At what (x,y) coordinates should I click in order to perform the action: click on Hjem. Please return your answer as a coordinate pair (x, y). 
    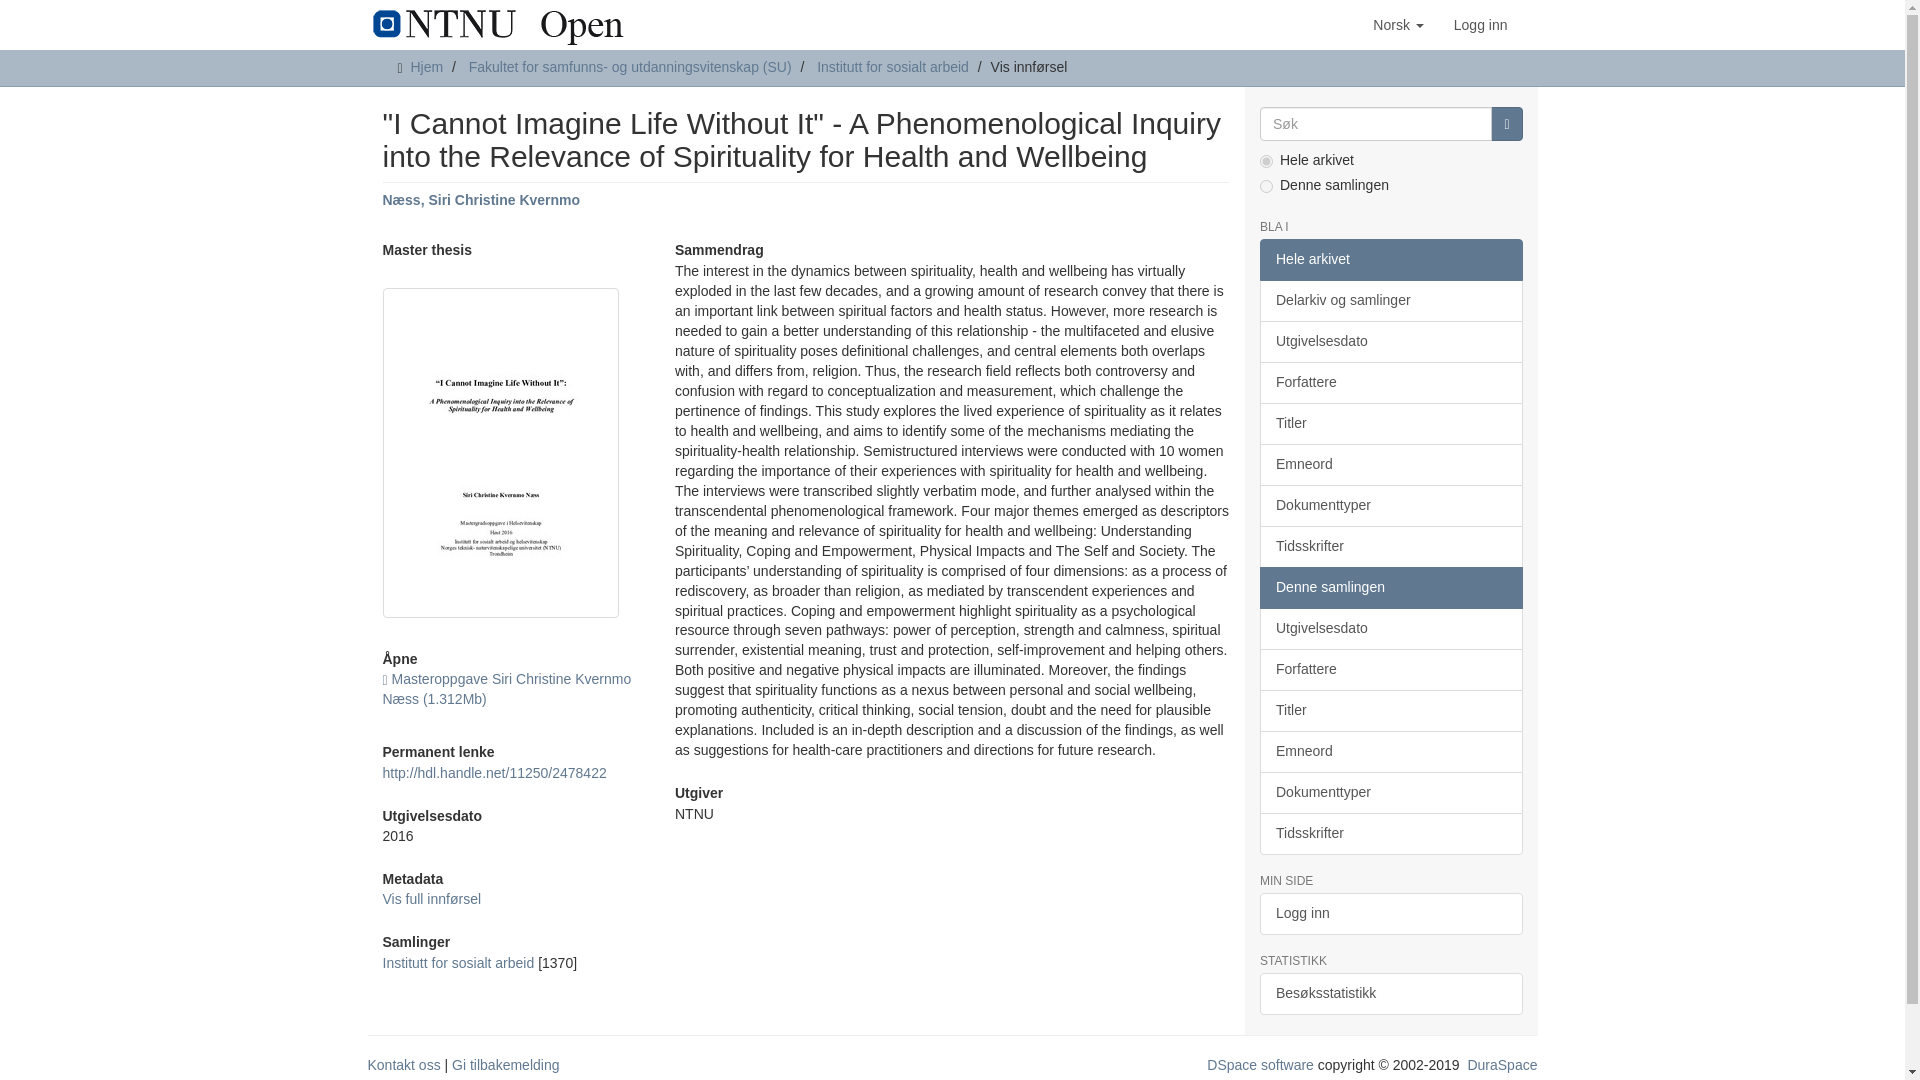
    Looking at the image, I should click on (426, 66).